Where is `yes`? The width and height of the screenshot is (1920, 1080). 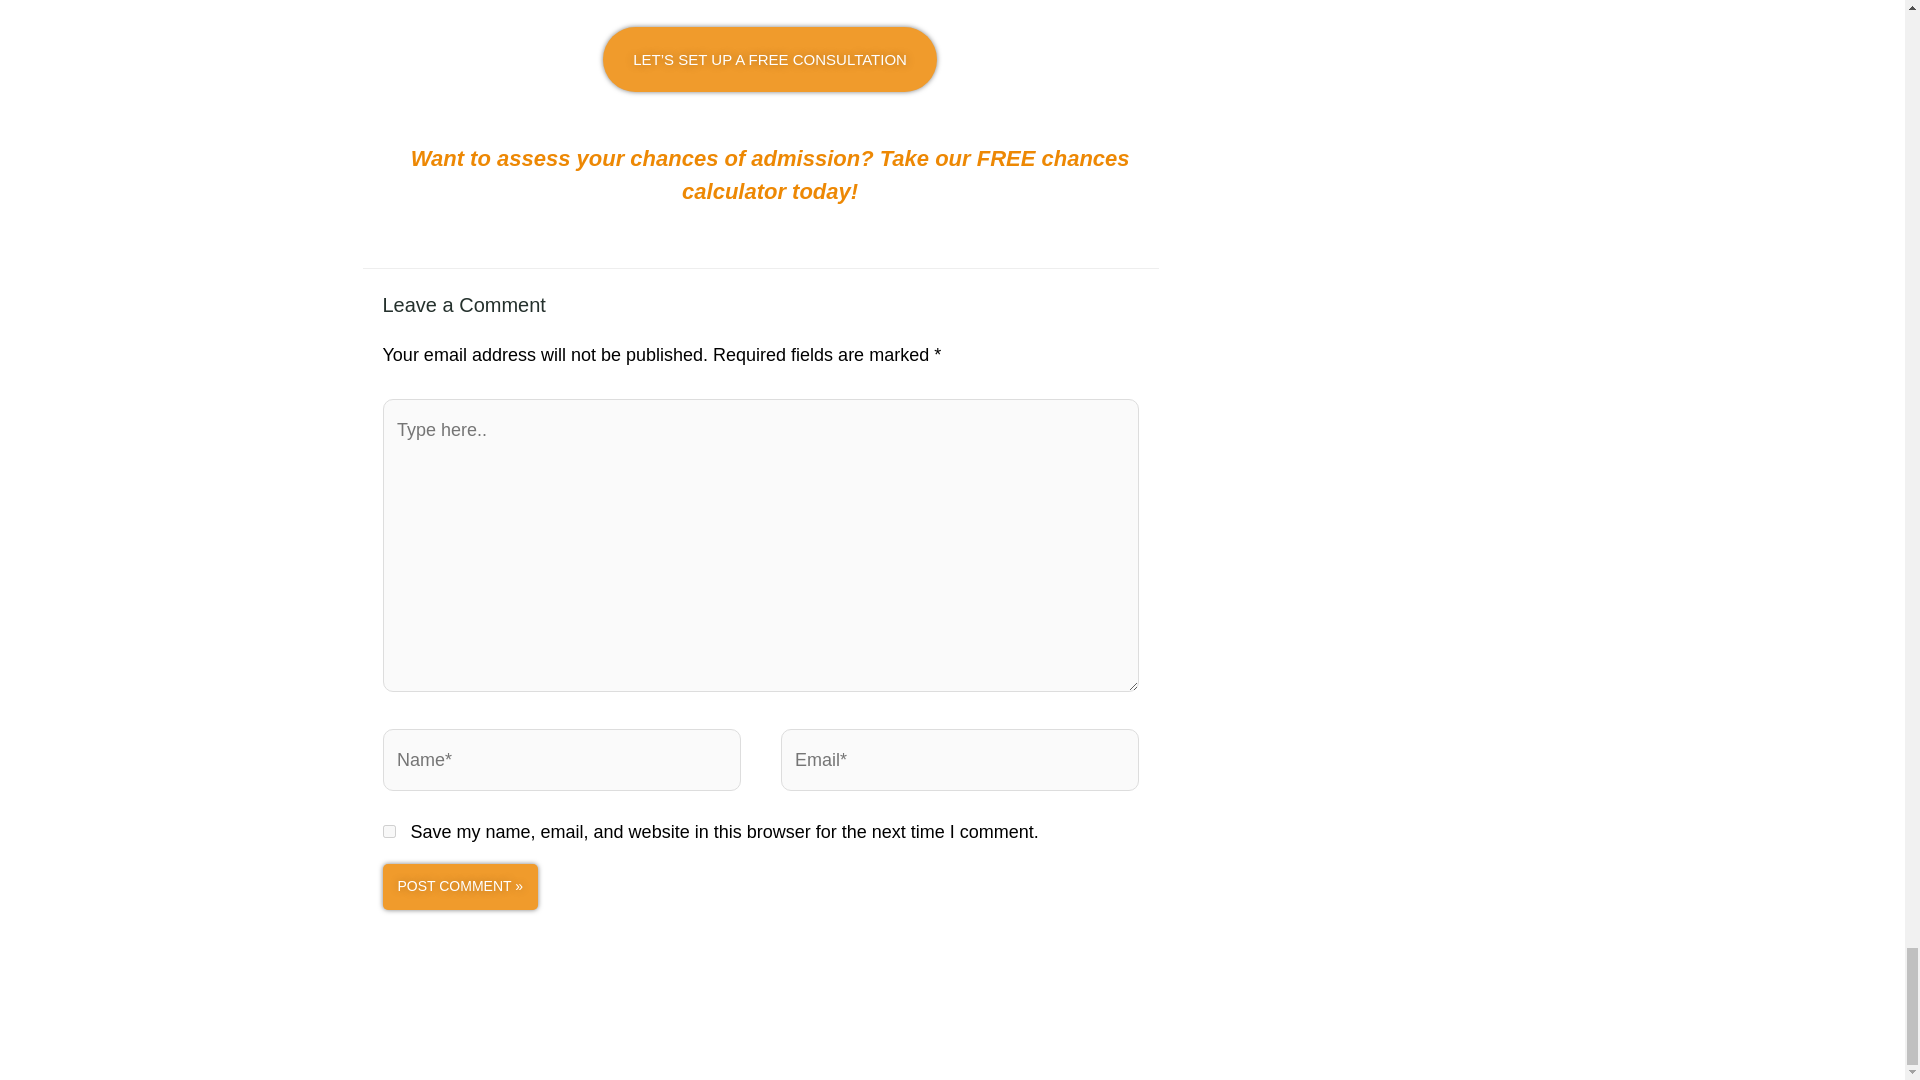
yes is located at coordinates (388, 832).